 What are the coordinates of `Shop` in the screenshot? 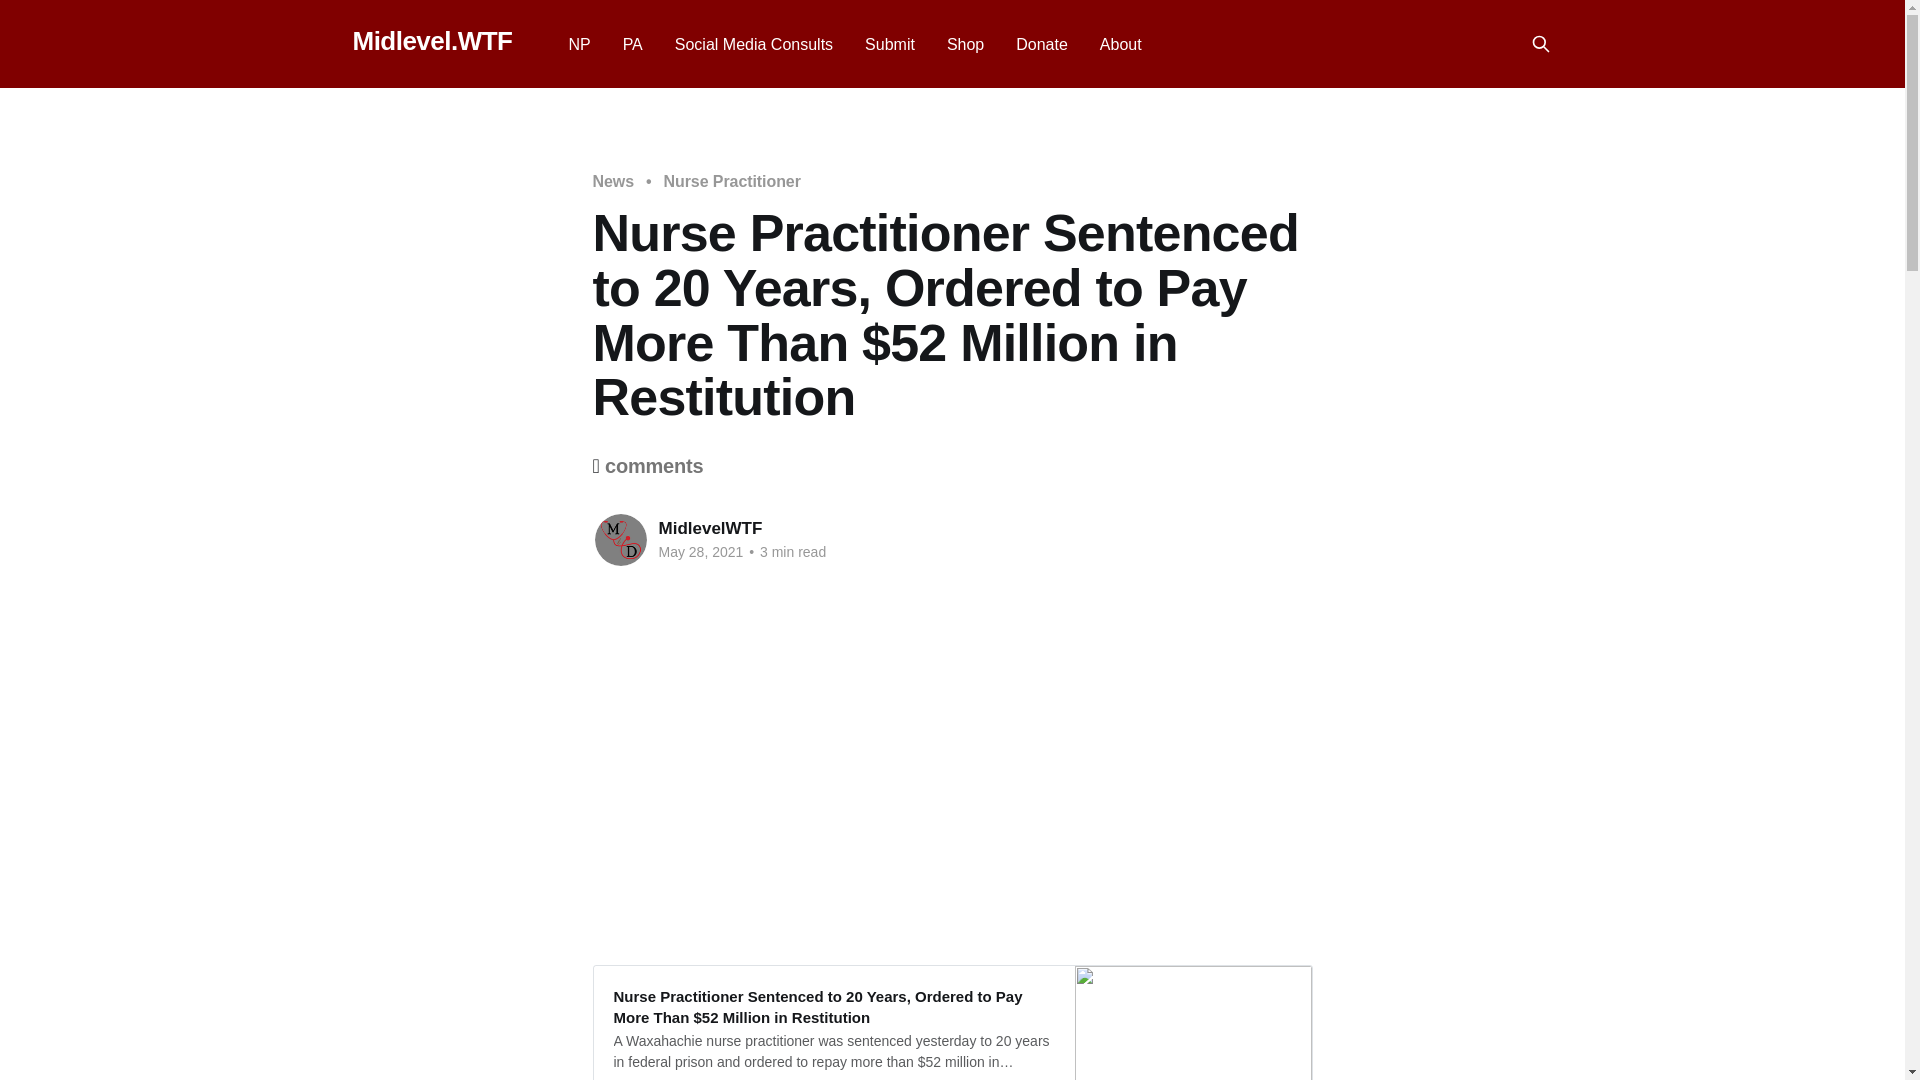 It's located at (964, 44).